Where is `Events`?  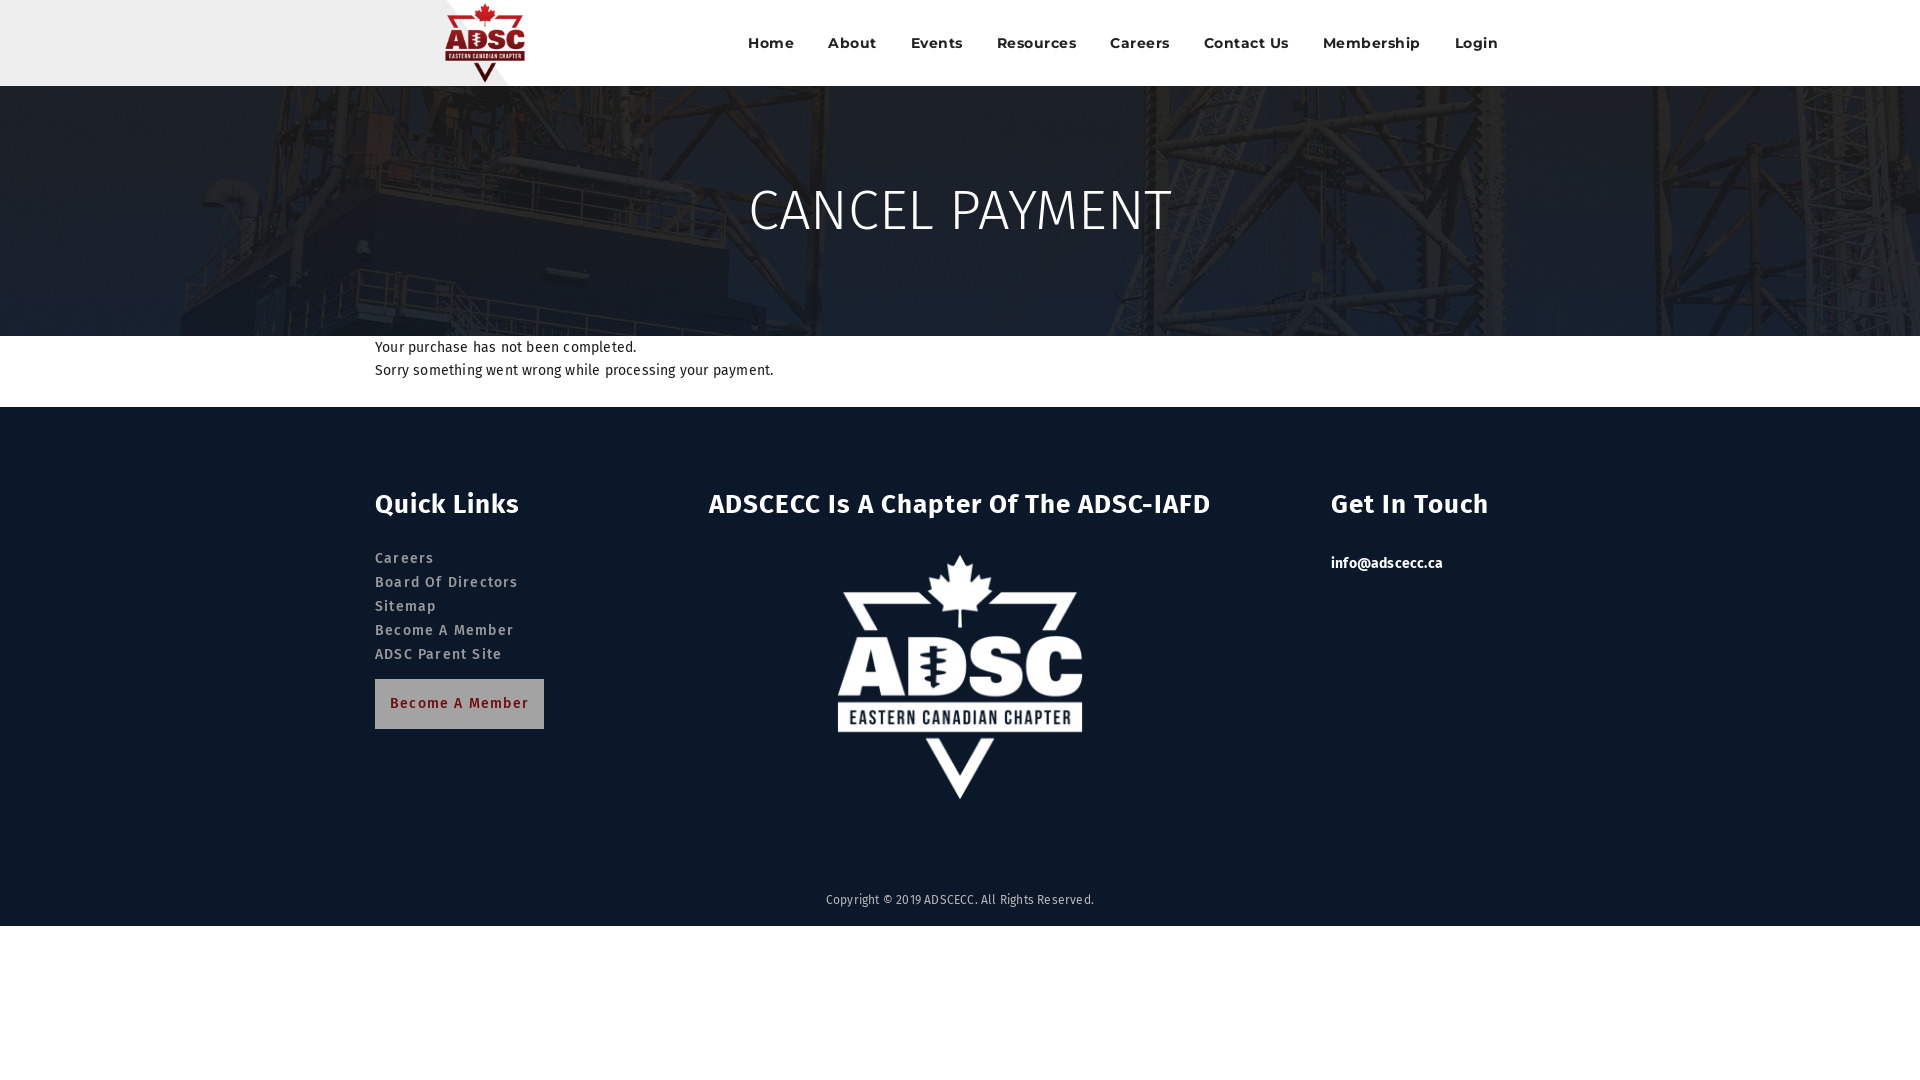 Events is located at coordinates (936, 43).